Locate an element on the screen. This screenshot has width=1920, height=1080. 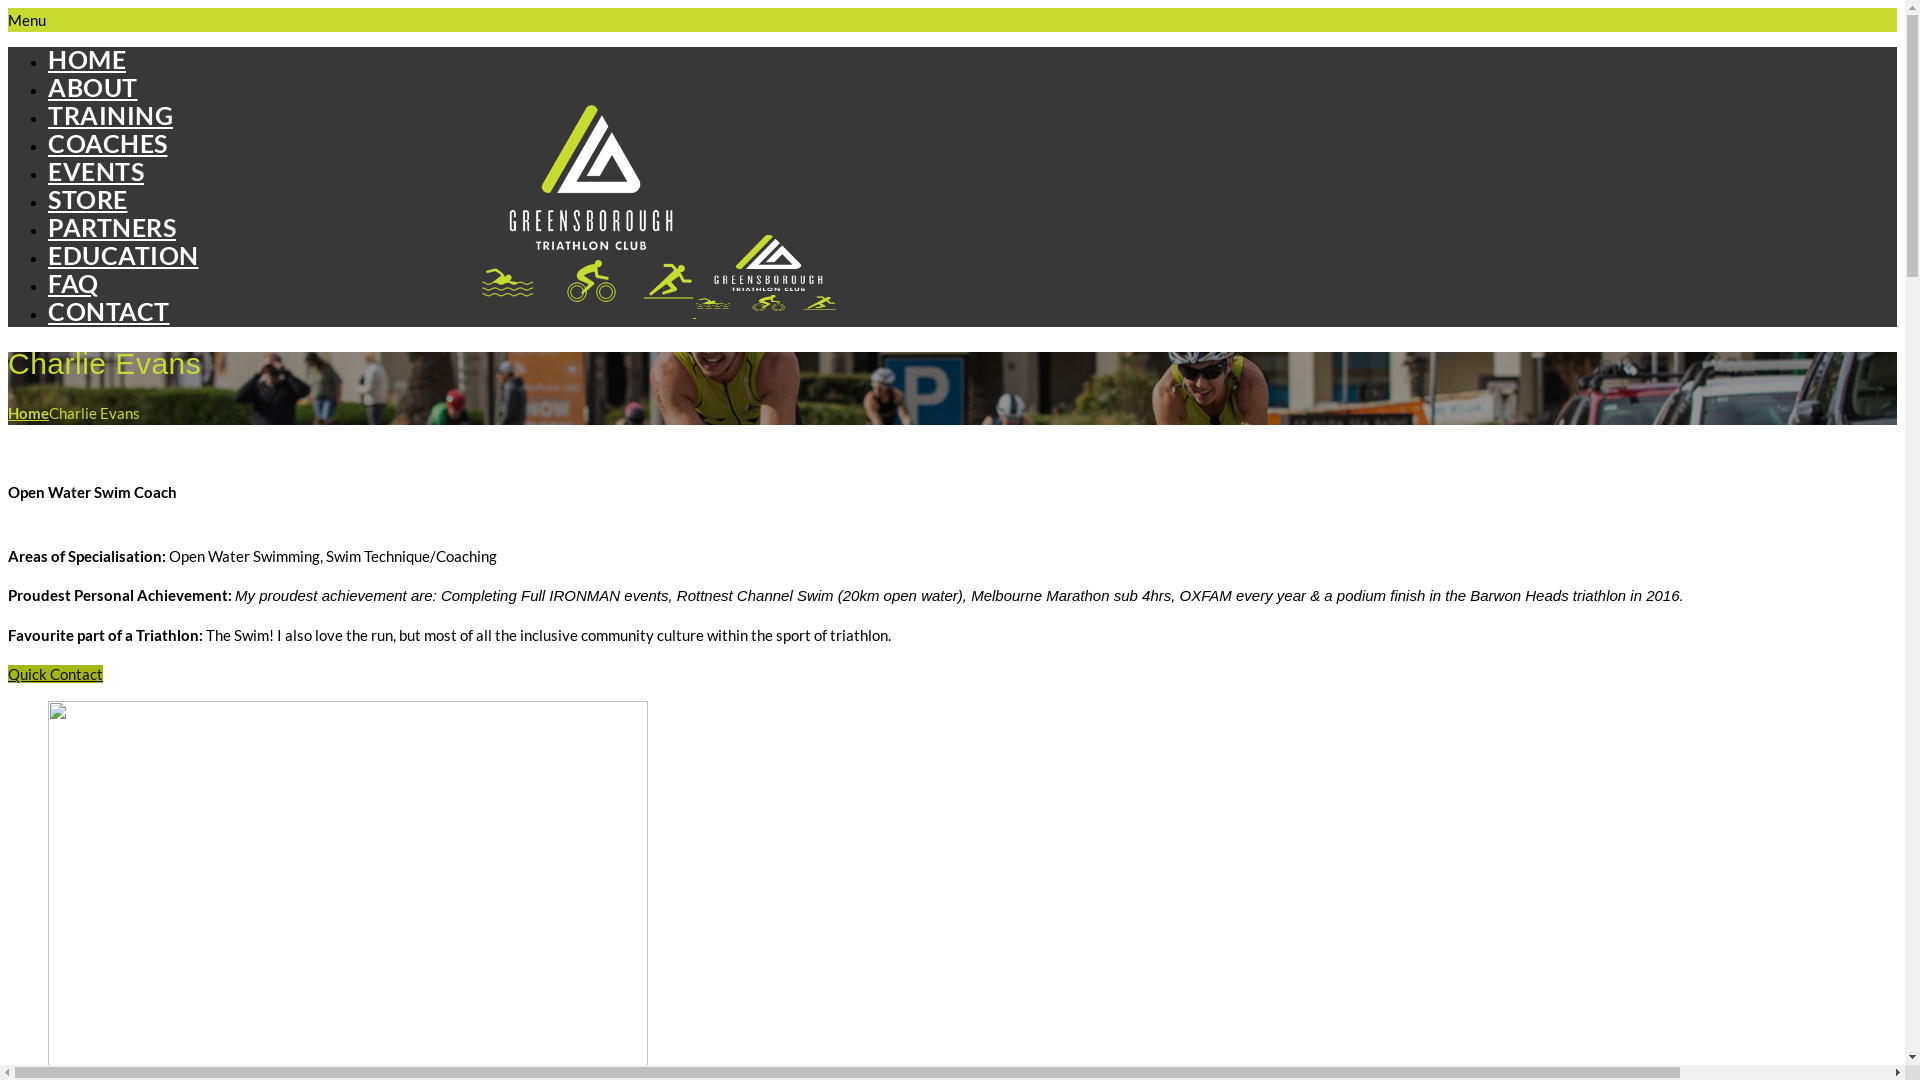
Home is located at coordinates (28, 413).